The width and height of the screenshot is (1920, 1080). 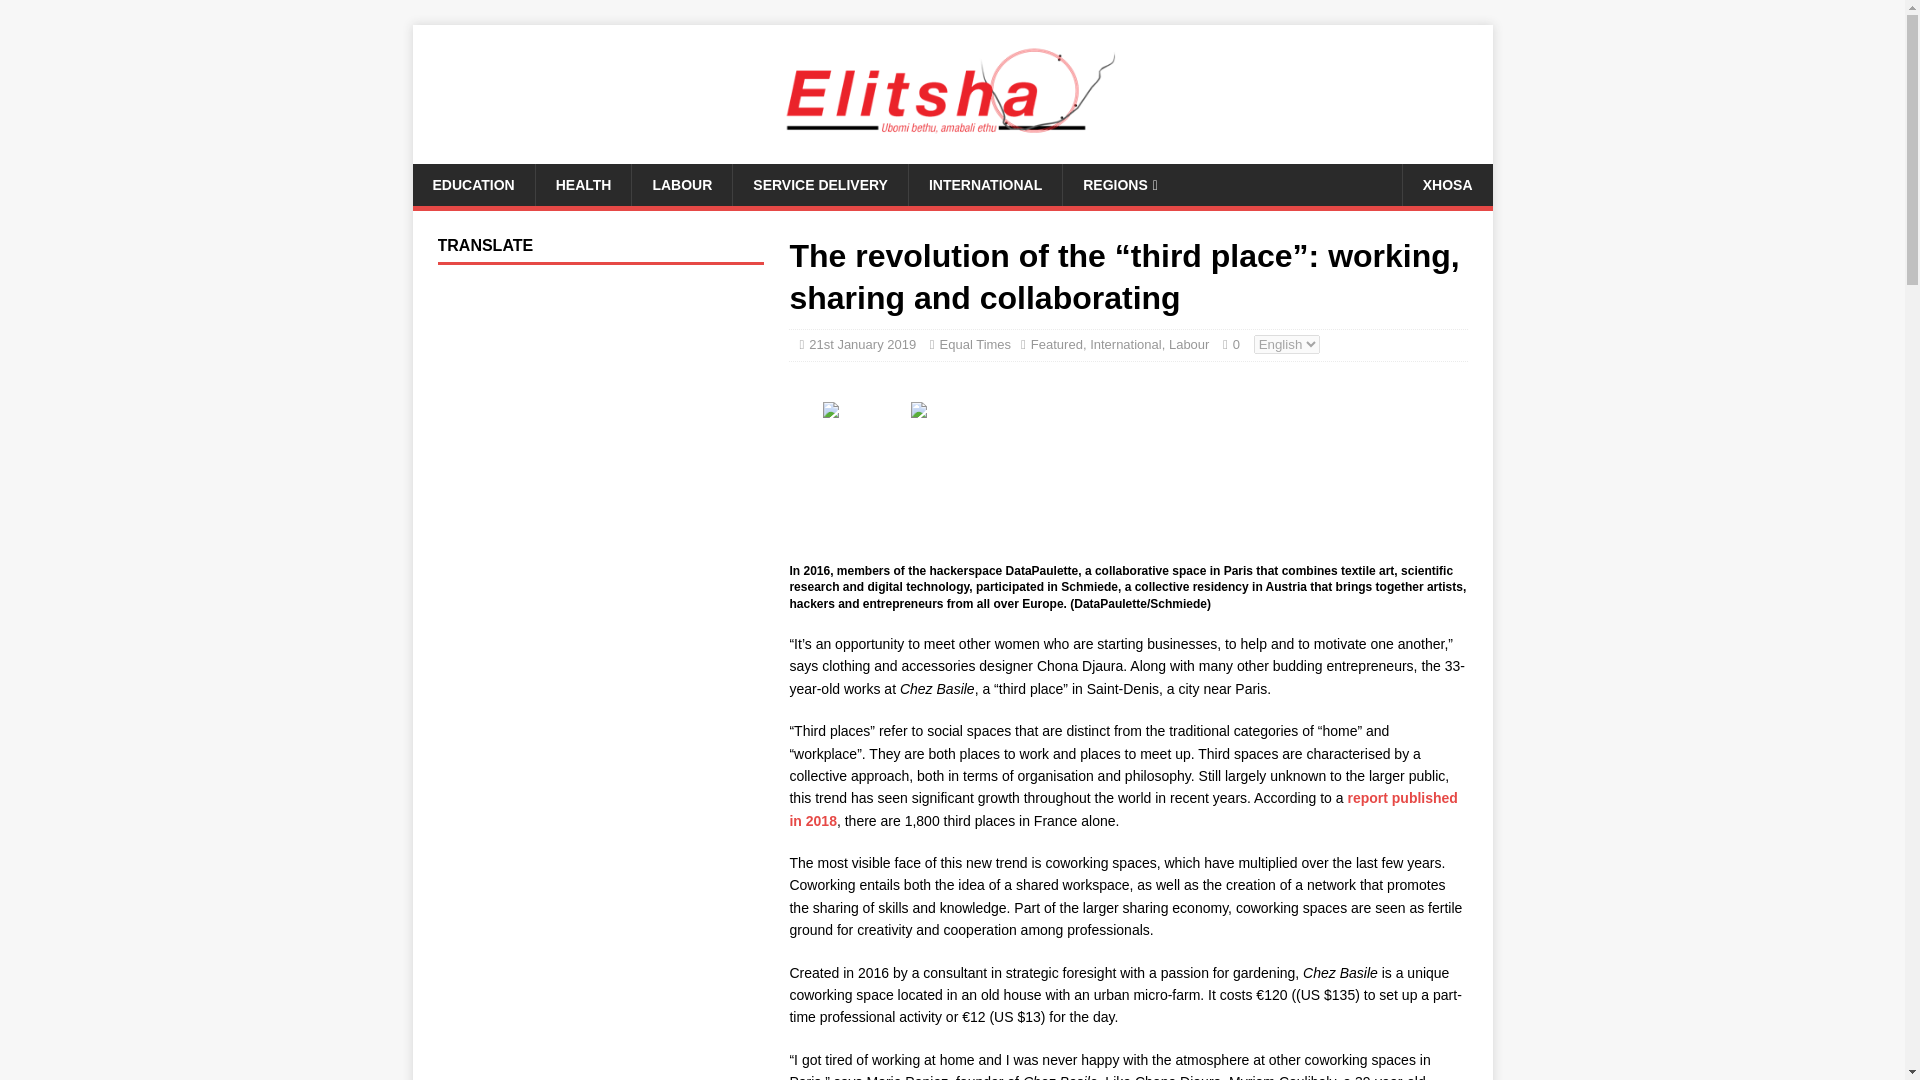 I want to click on 21st January 2019, so click(x=862, y=344).